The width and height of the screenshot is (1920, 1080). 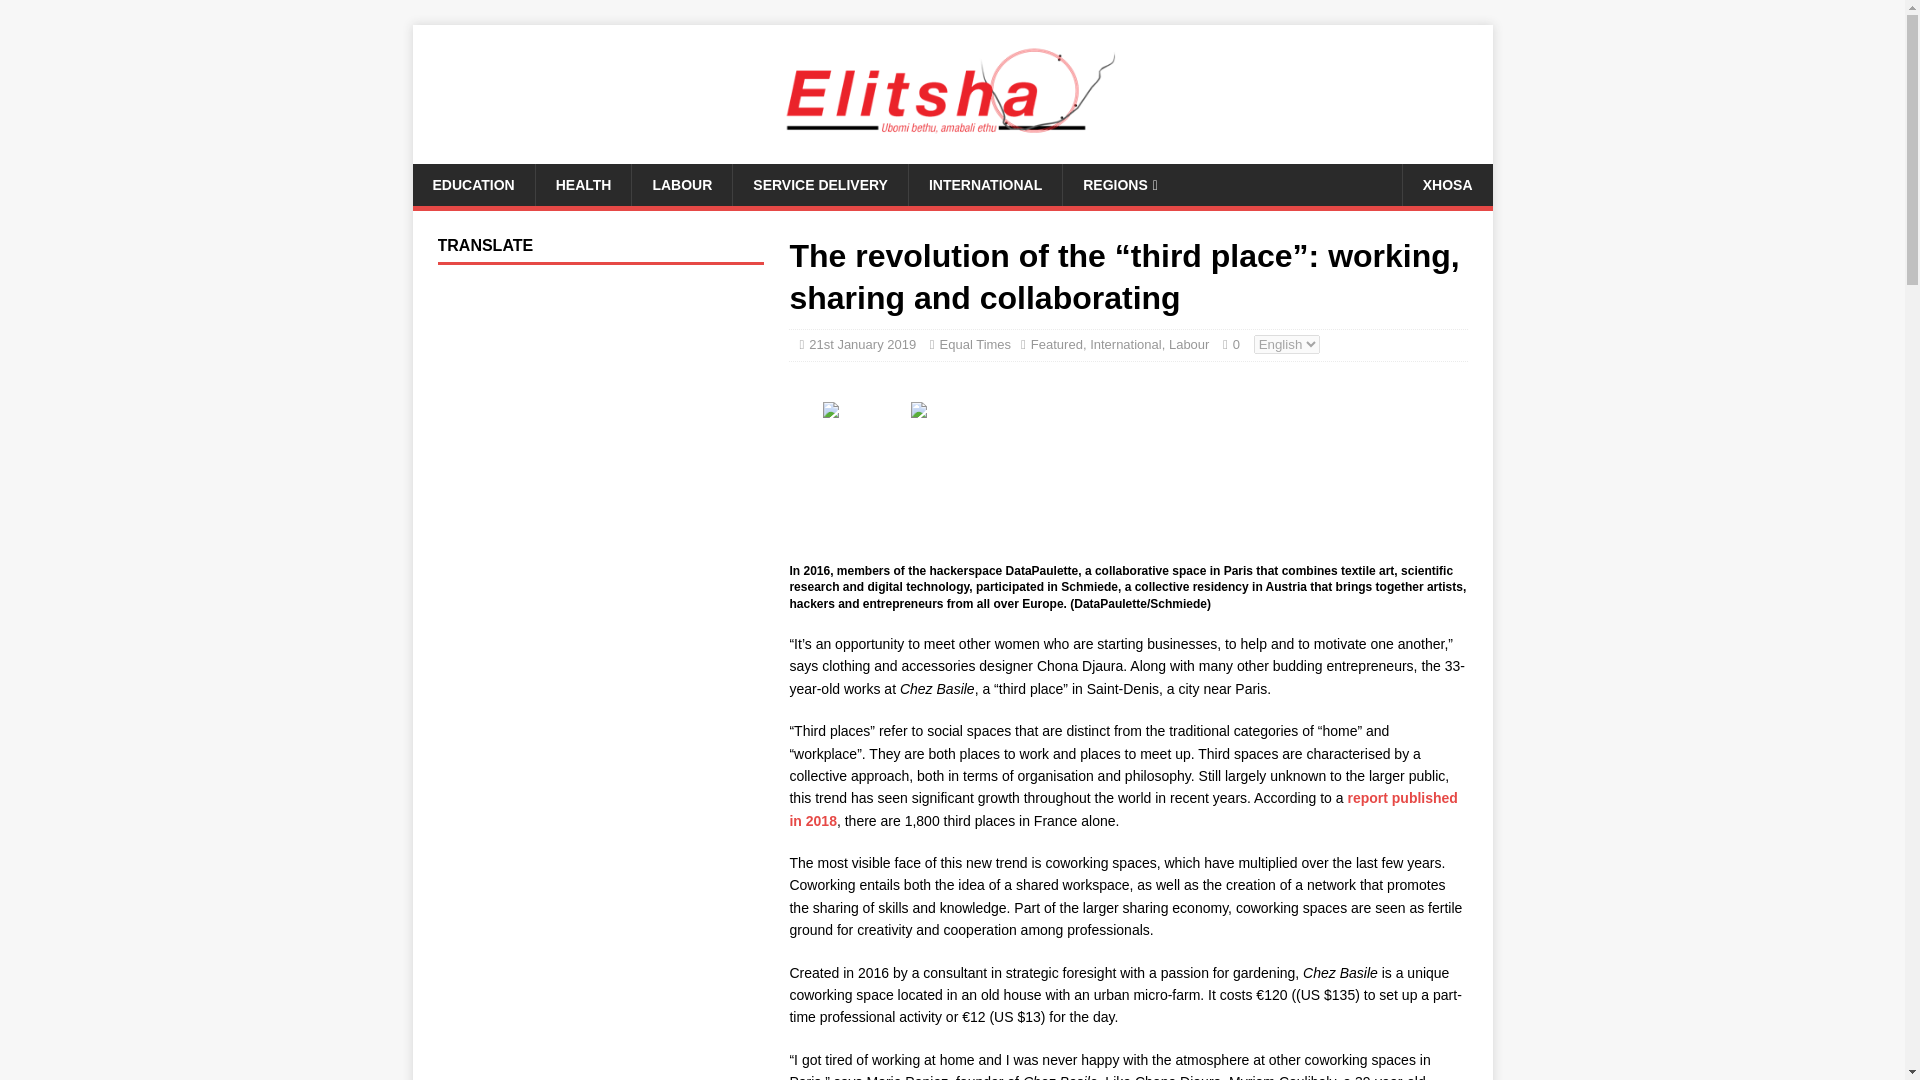 I want to click on 21st January 2019, so click(x=862, y=344).